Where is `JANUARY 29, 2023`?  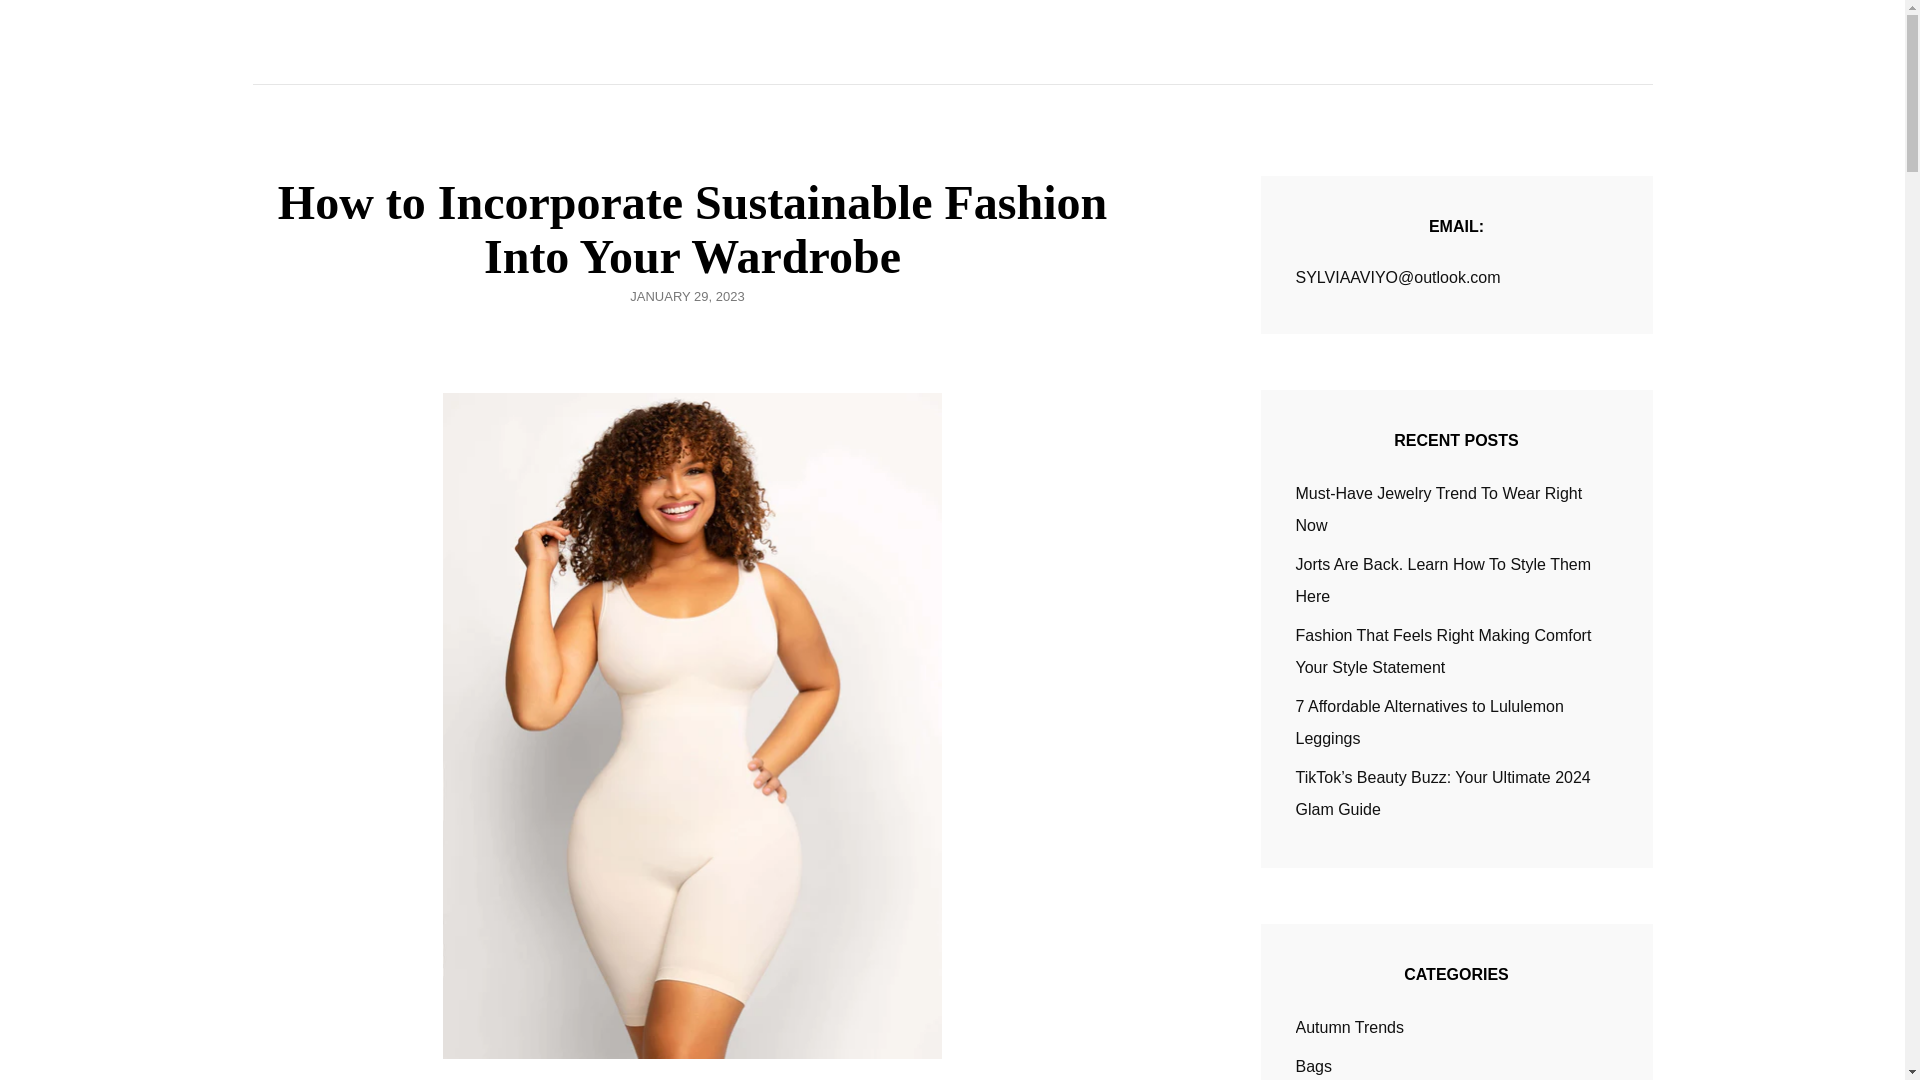
JANUARY 29, 2023 is located at coordinates (686, 296).